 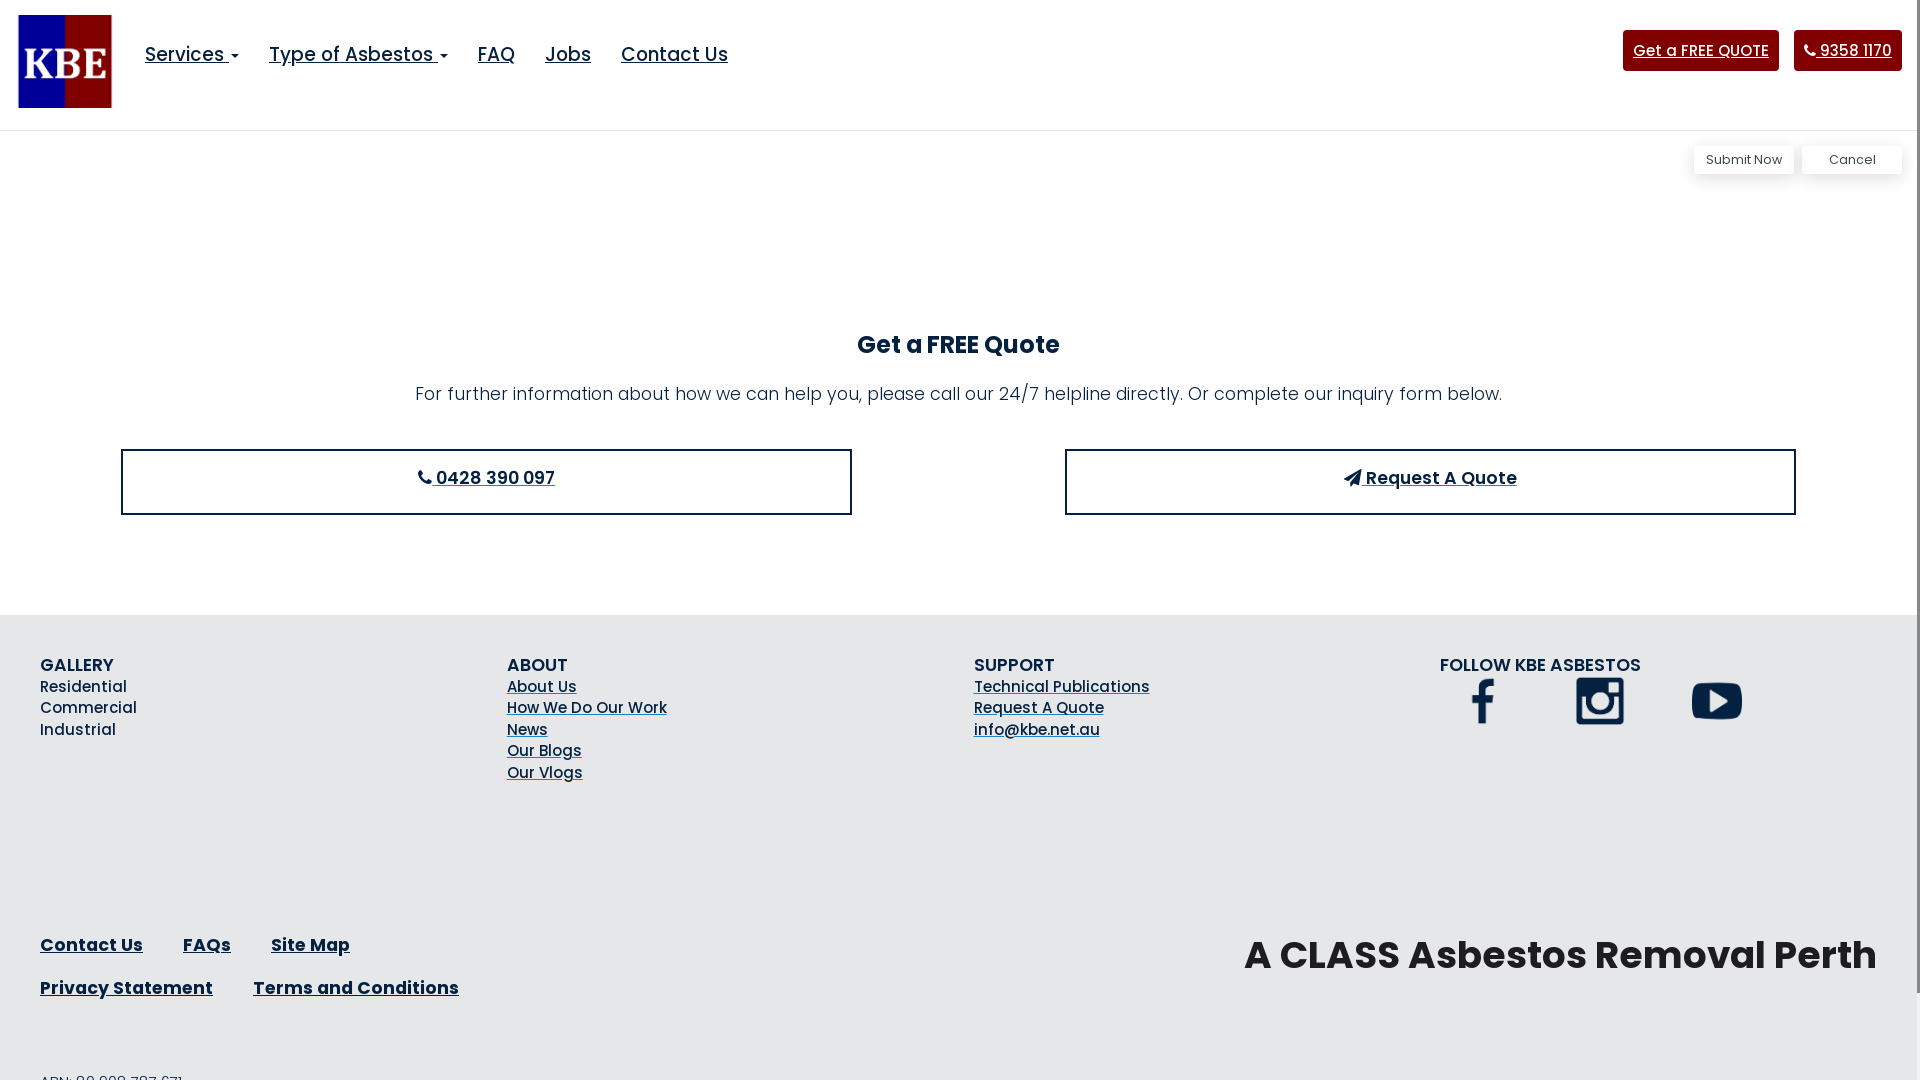 I want to click on 0428 390 097, so click(x=487, y=482).